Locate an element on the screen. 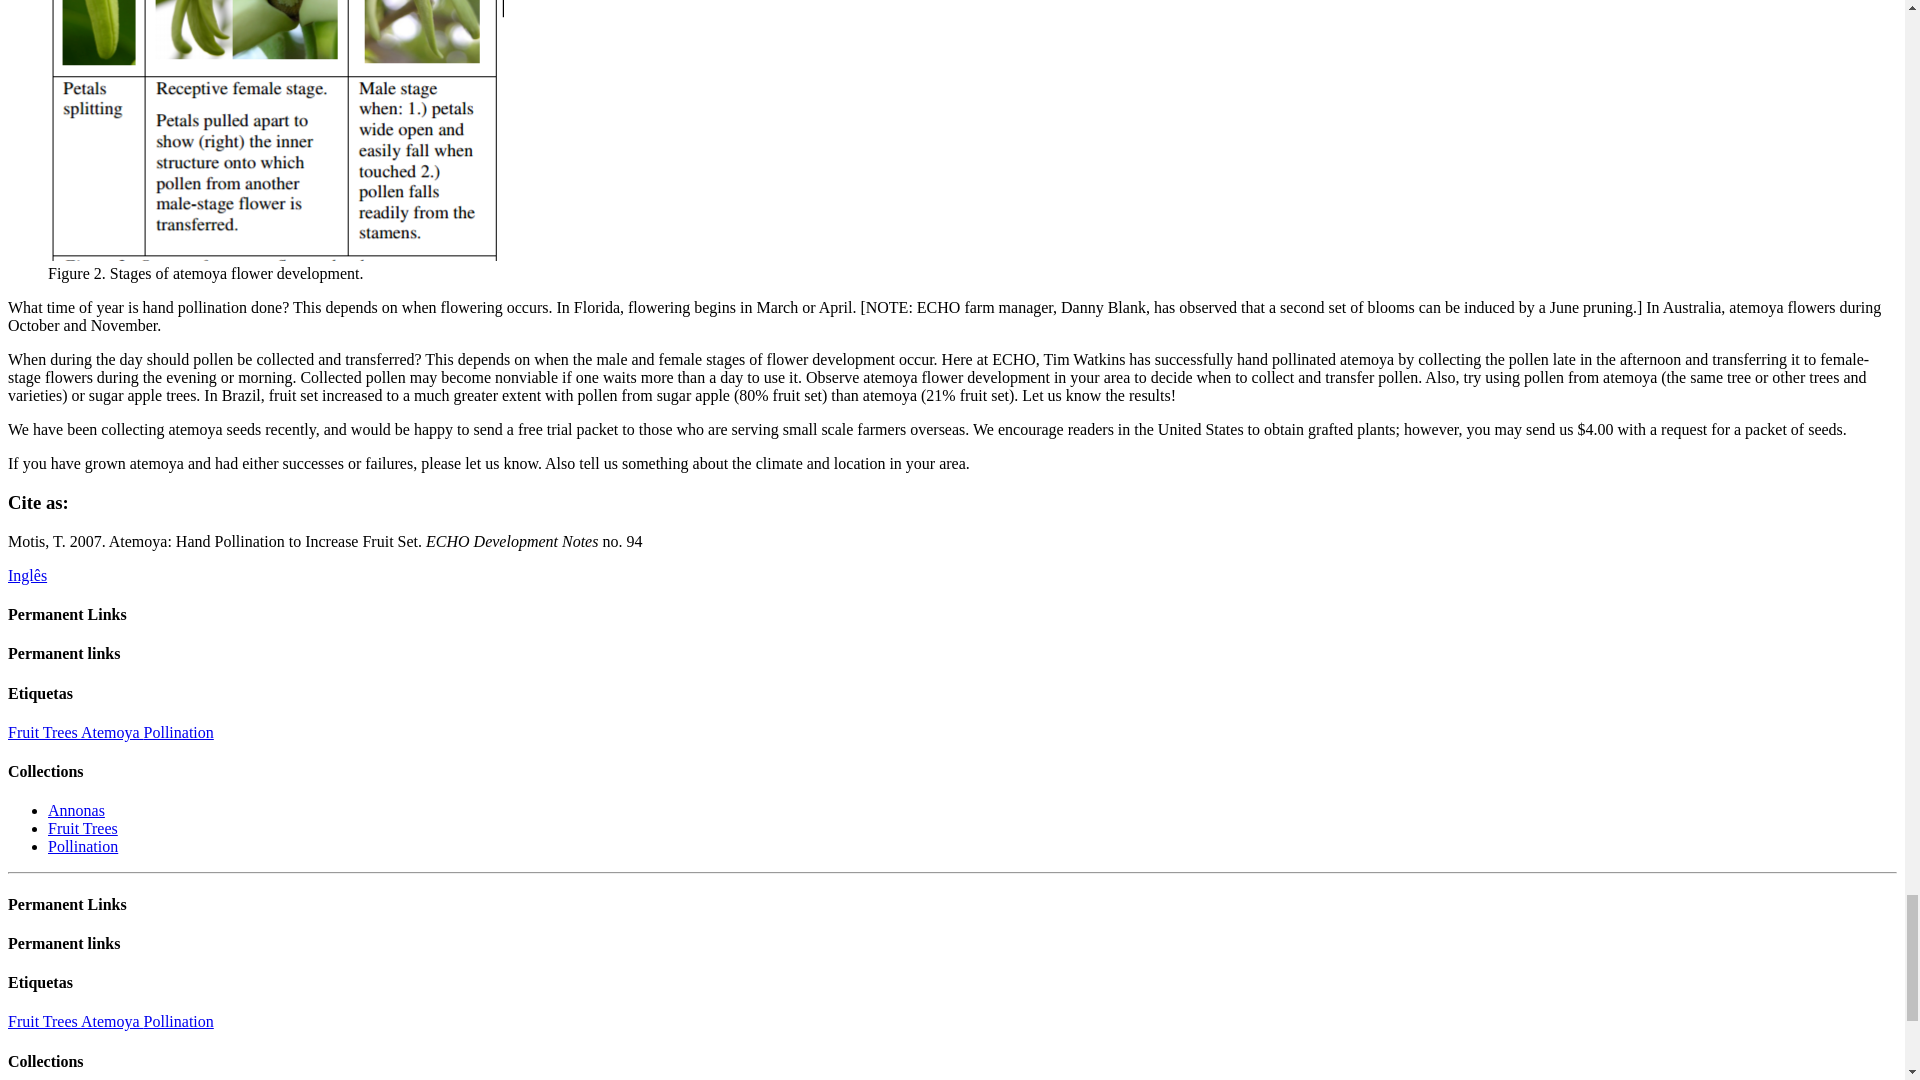 Image resolution: width=1920 pixels, height=1080 pixels. Pollination is located at coordinates (82, 846).